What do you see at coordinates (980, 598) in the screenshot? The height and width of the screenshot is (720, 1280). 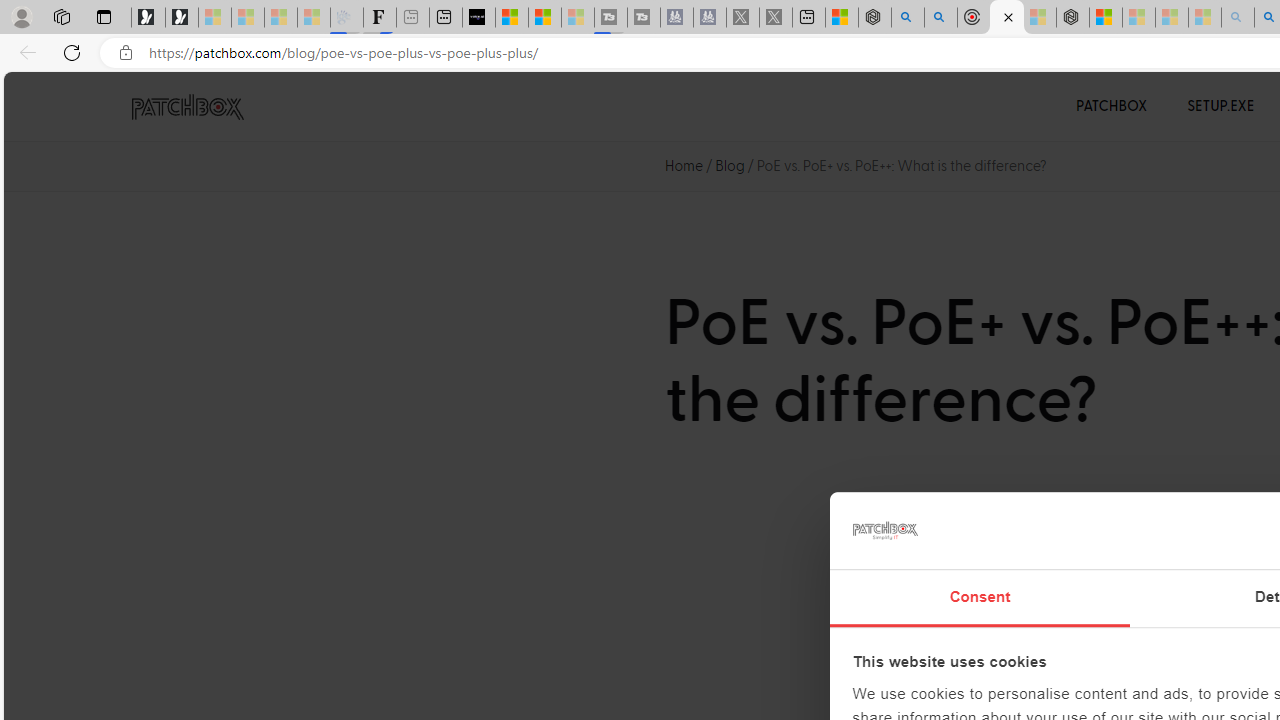 I see `Consent` at bounding box center [980, 598].